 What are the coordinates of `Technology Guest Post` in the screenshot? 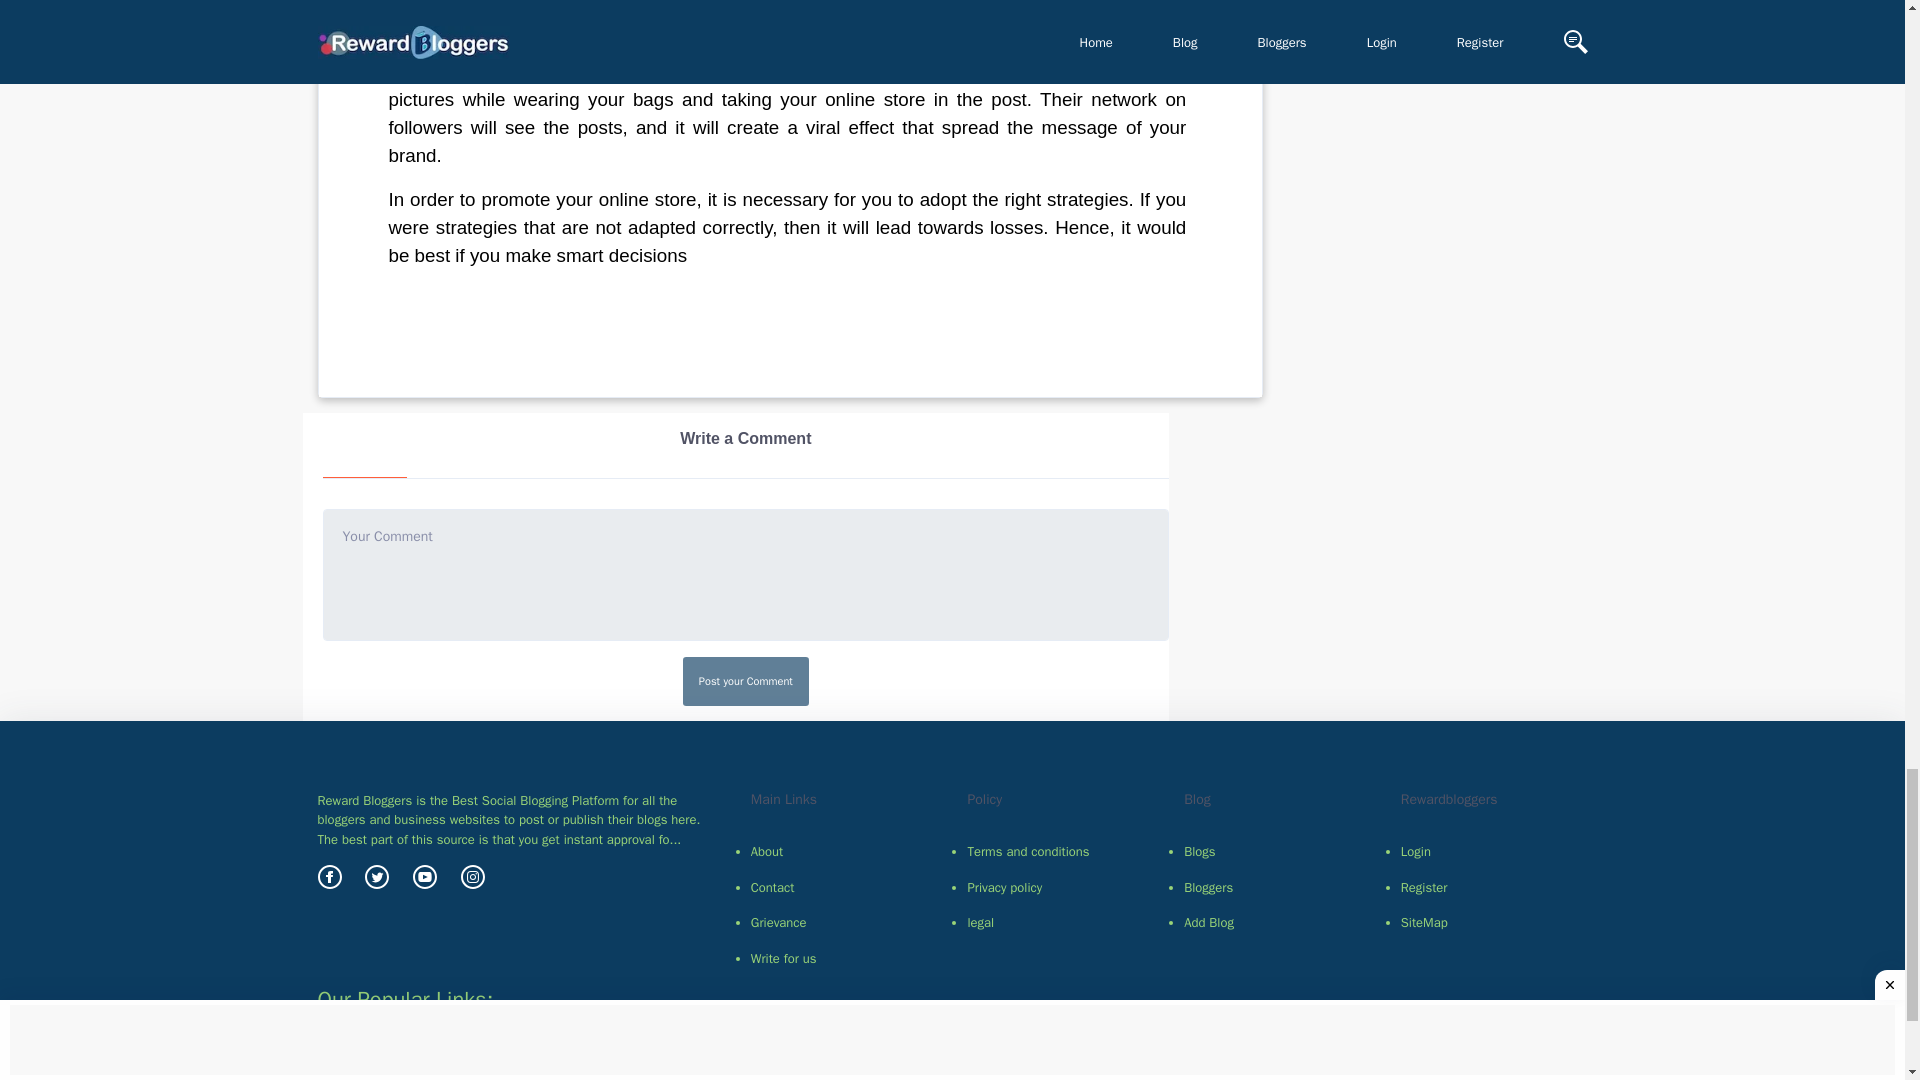 It's located at (517, 1056).